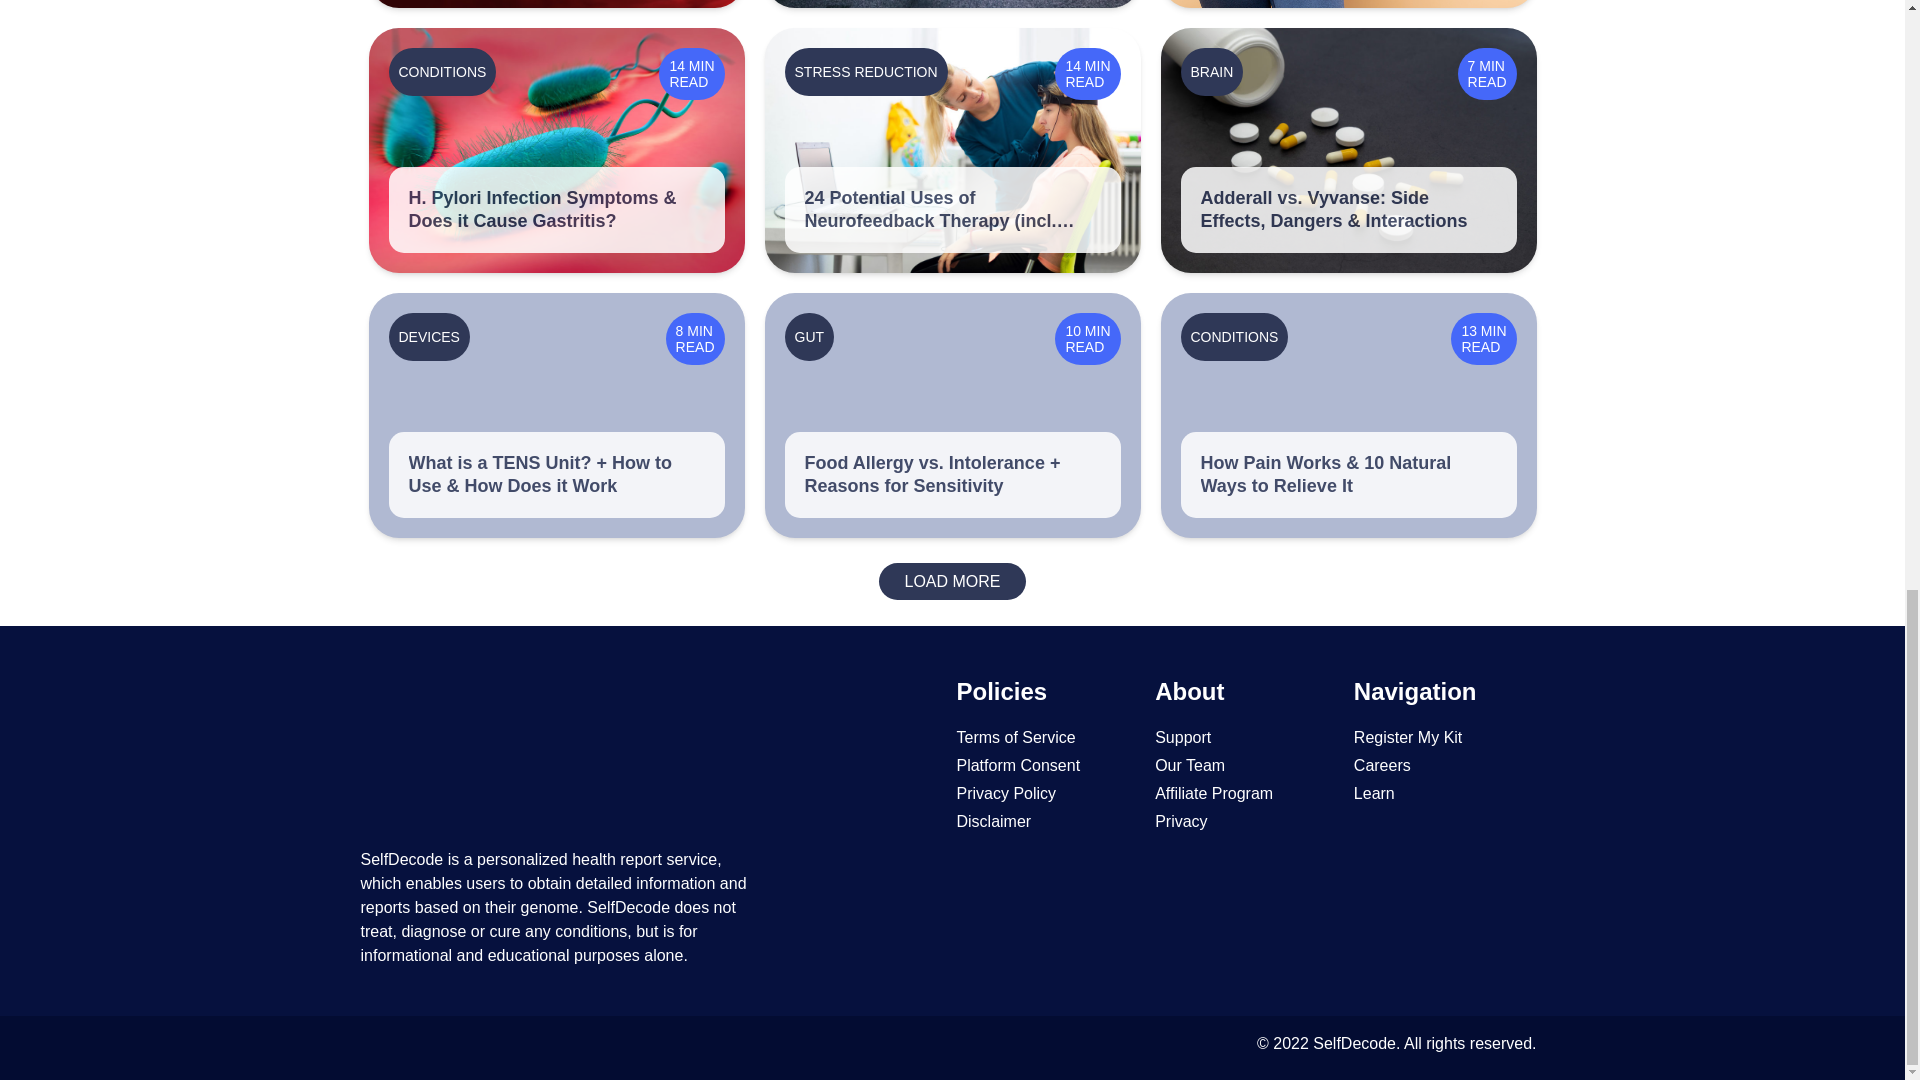  What do you see at coordinates (952, 581) in the screenshot?
I see `LOAD MORE` at bounding box center [952, 581].